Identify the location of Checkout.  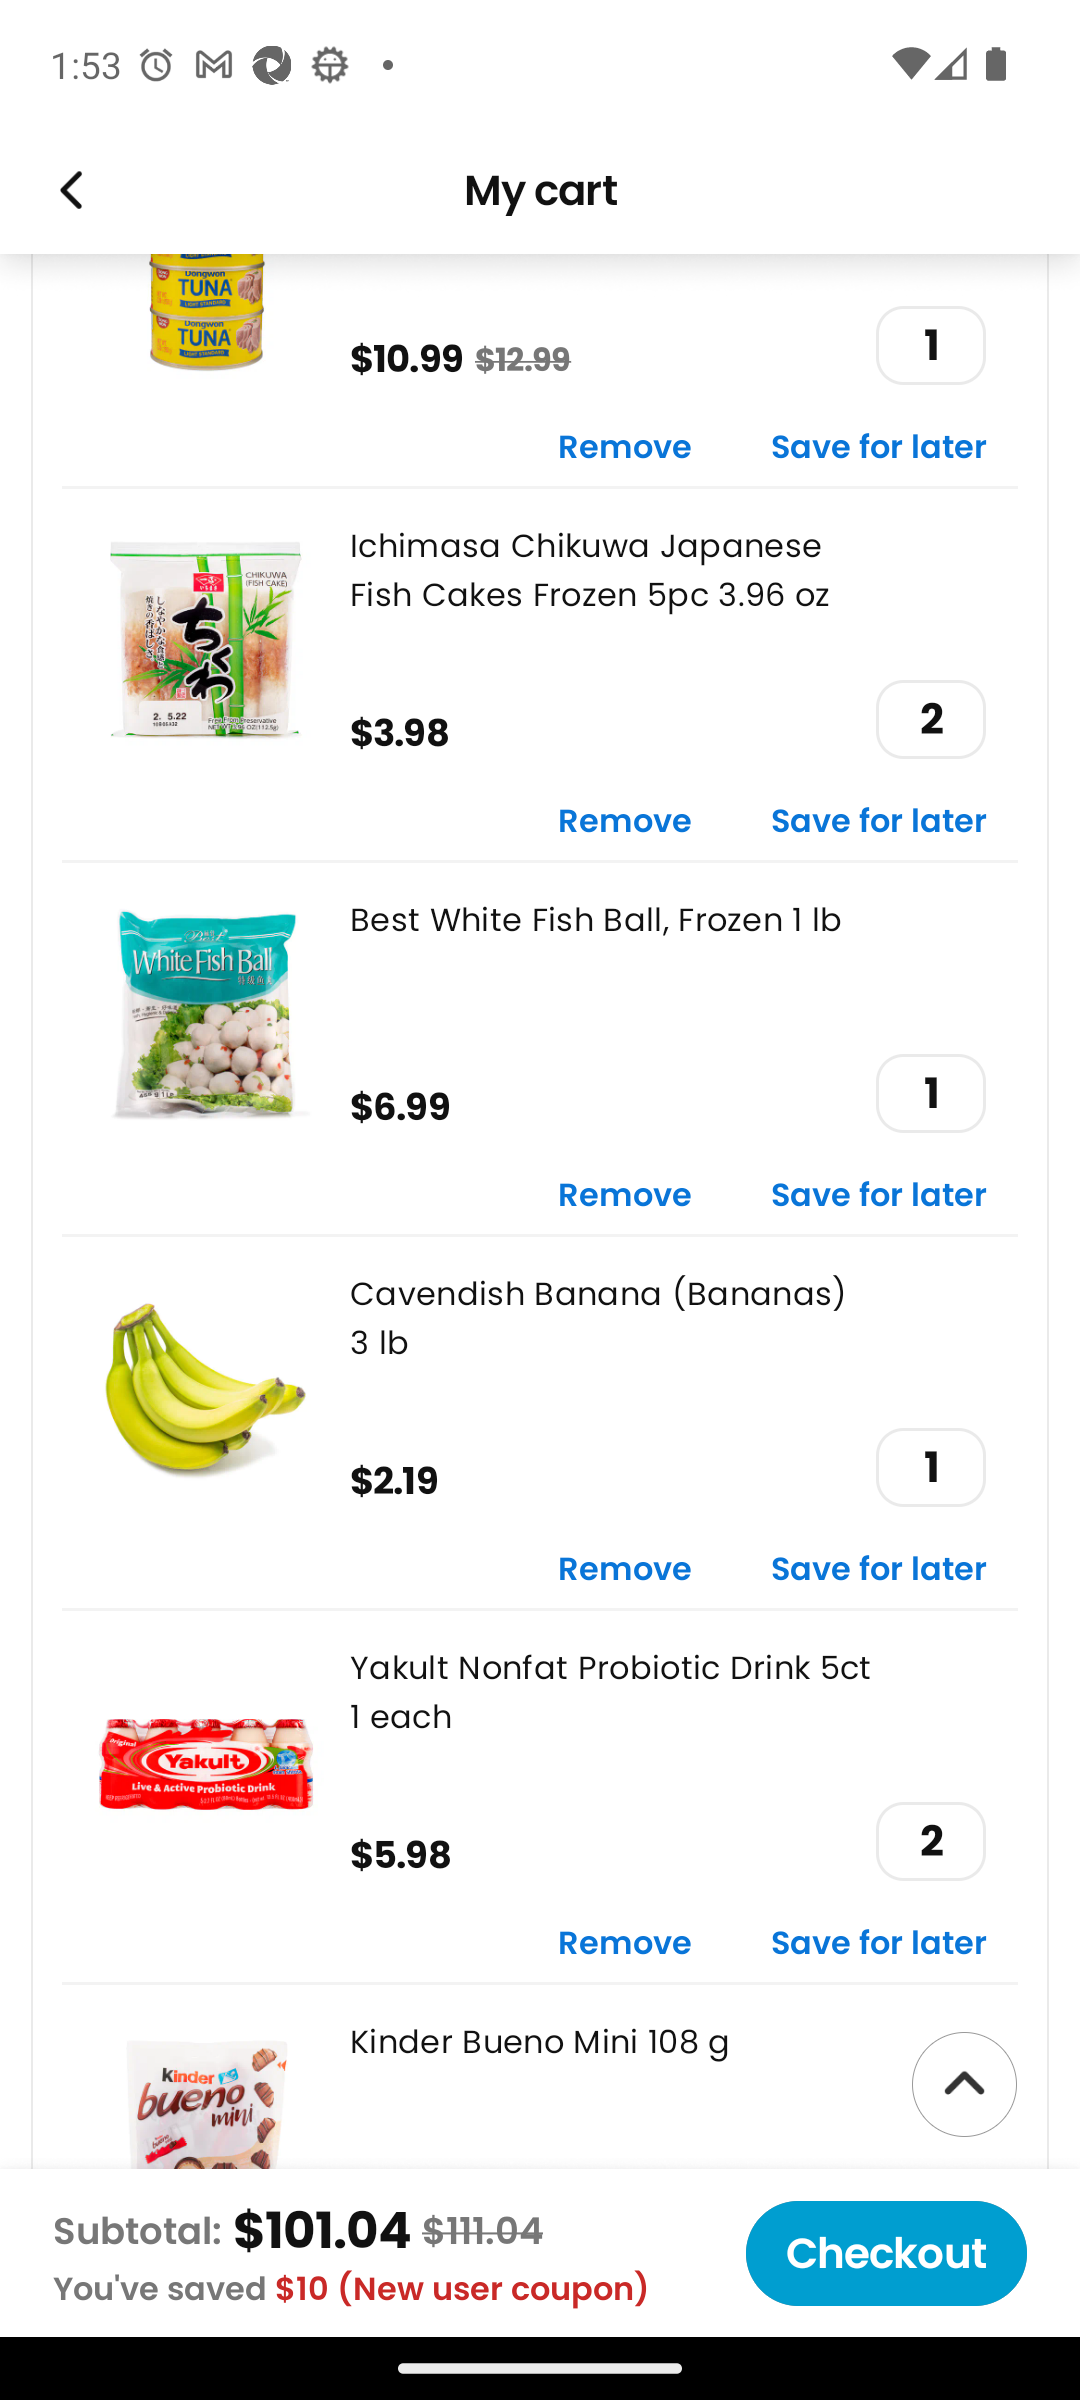
(886, 2253).